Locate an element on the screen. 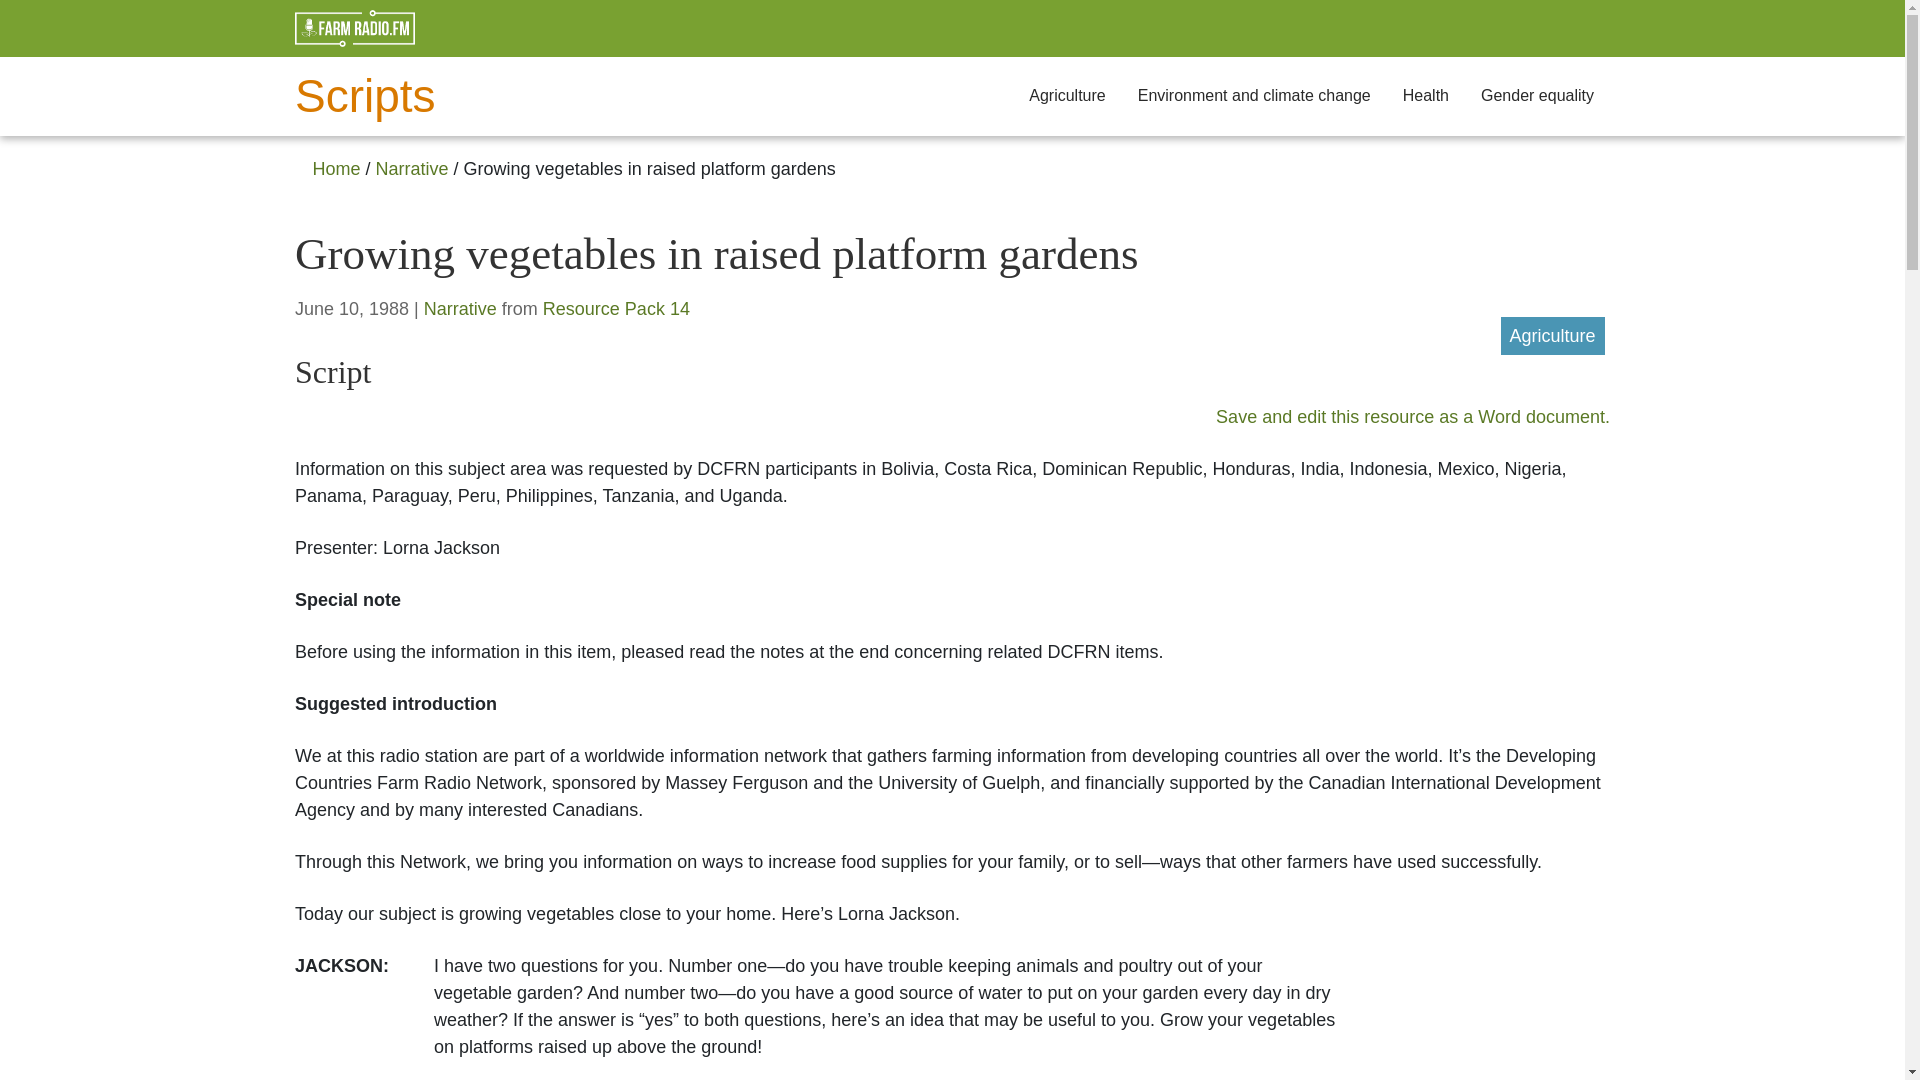 The width and height of the screenshot is (1920, 1080). Resource Pack 14 is located at coordinates (616, 308).